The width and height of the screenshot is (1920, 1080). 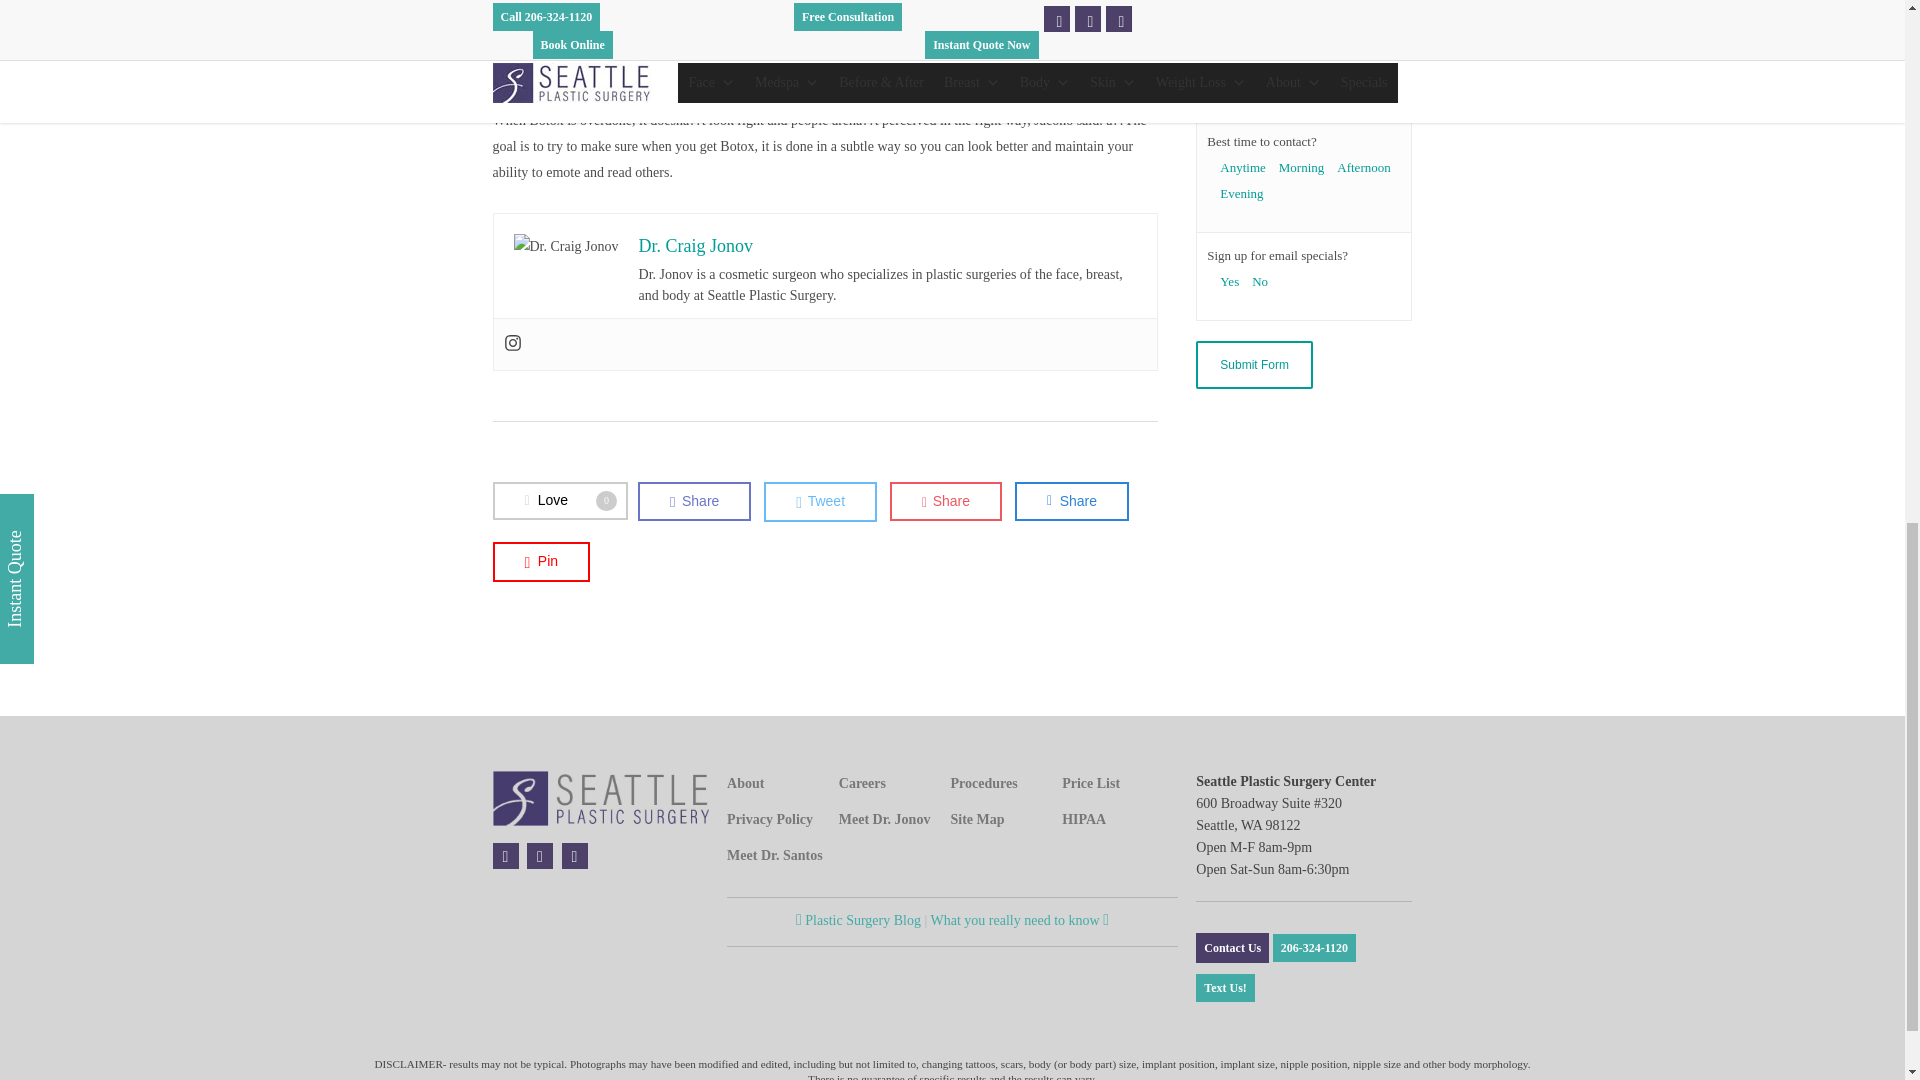 What do you see at coordinates (946, 500) in the screenshot?
I see `Share this` at bounding box center [946, 500].